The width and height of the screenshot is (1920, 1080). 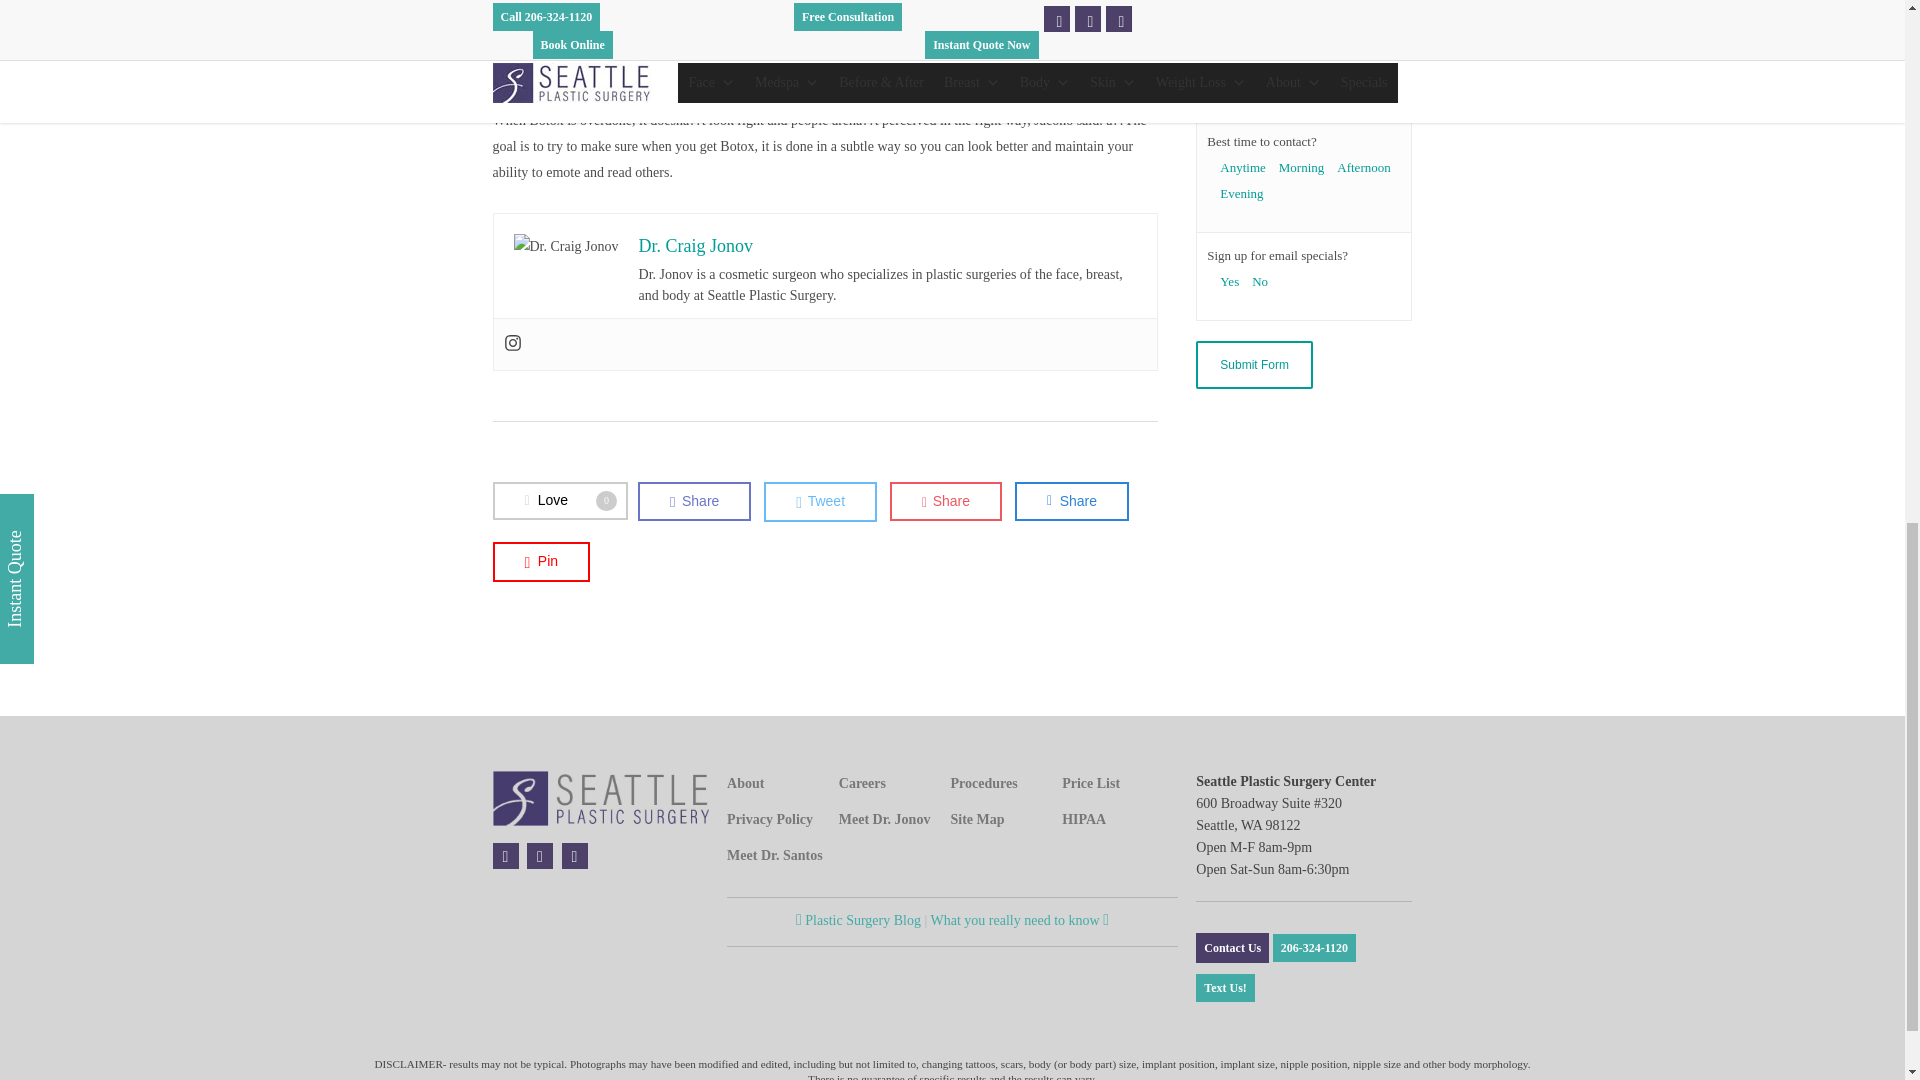 What do you see at coordinates (946, 500) in the screenshot?
I see `Share this` at bounding box center [946, 500].